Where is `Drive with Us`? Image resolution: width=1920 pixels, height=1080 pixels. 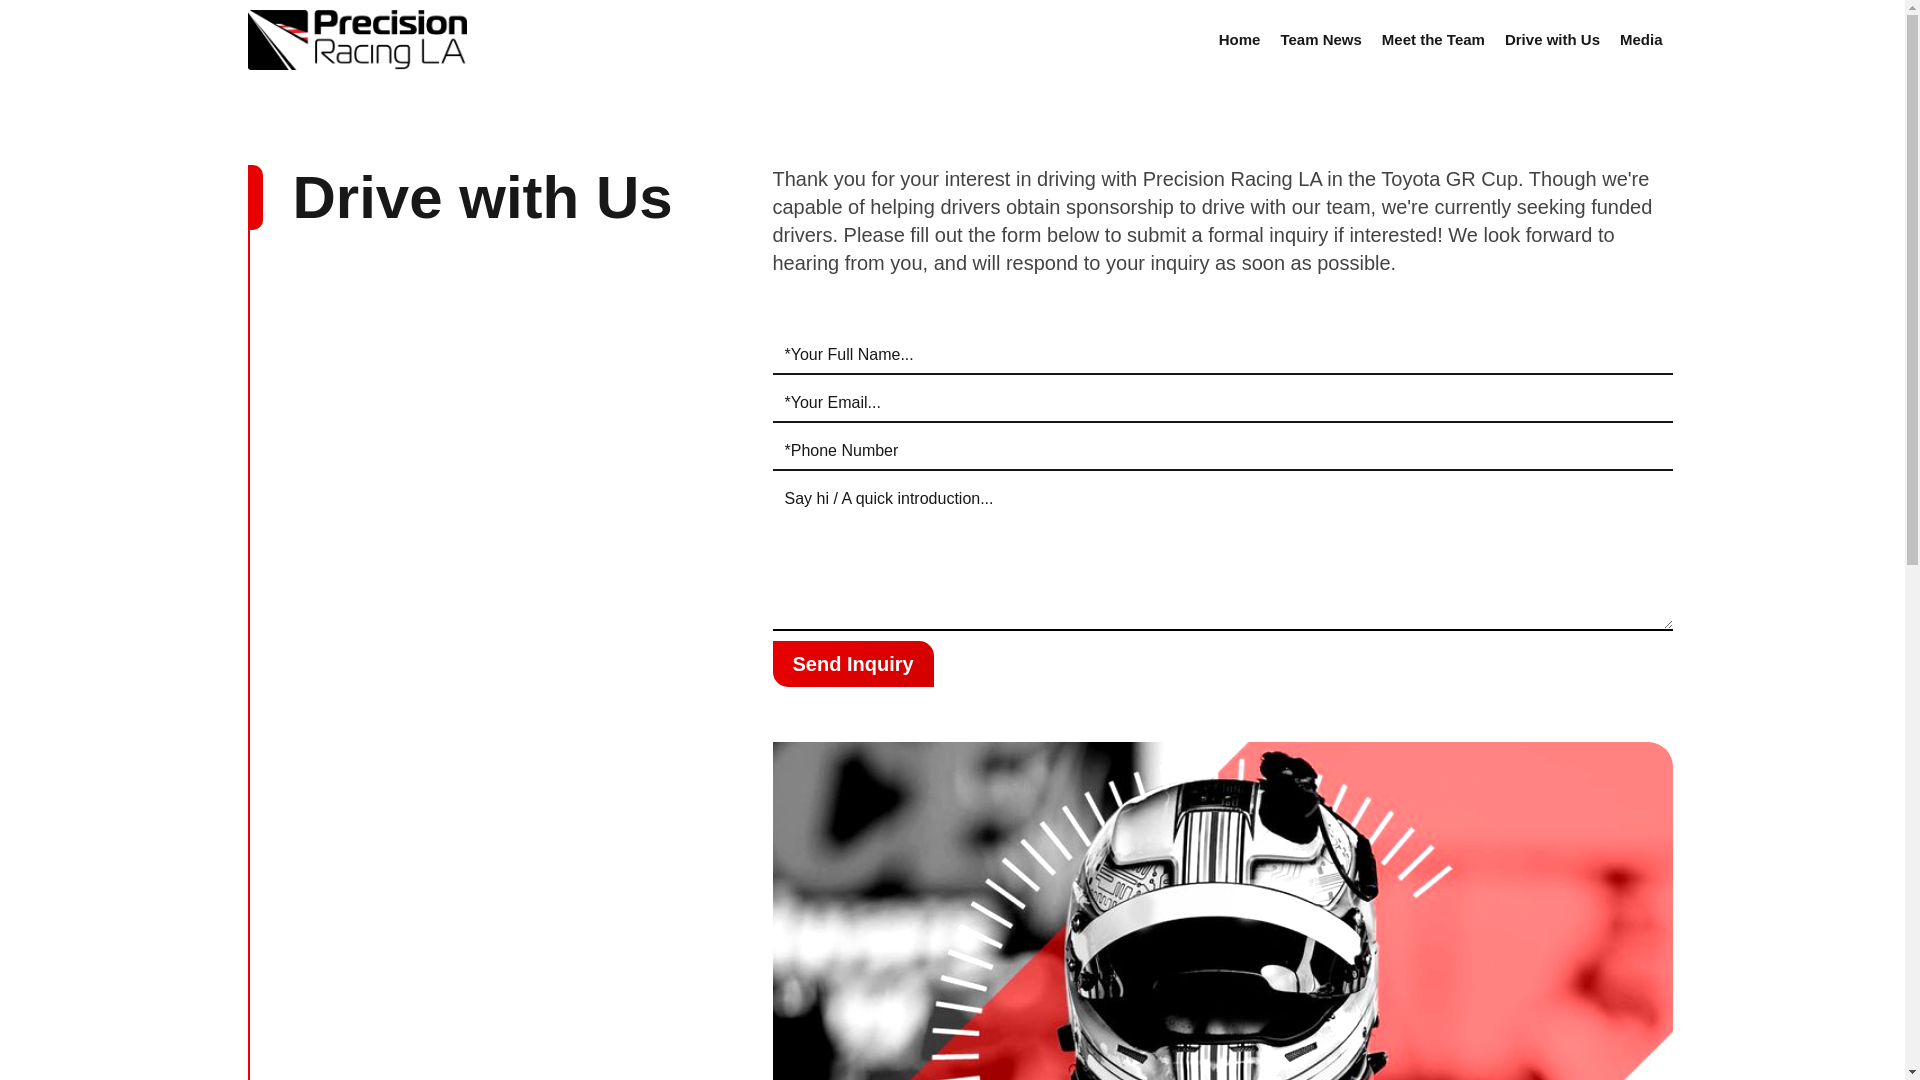 Drive with Us is located at coordinates (1552, 39).